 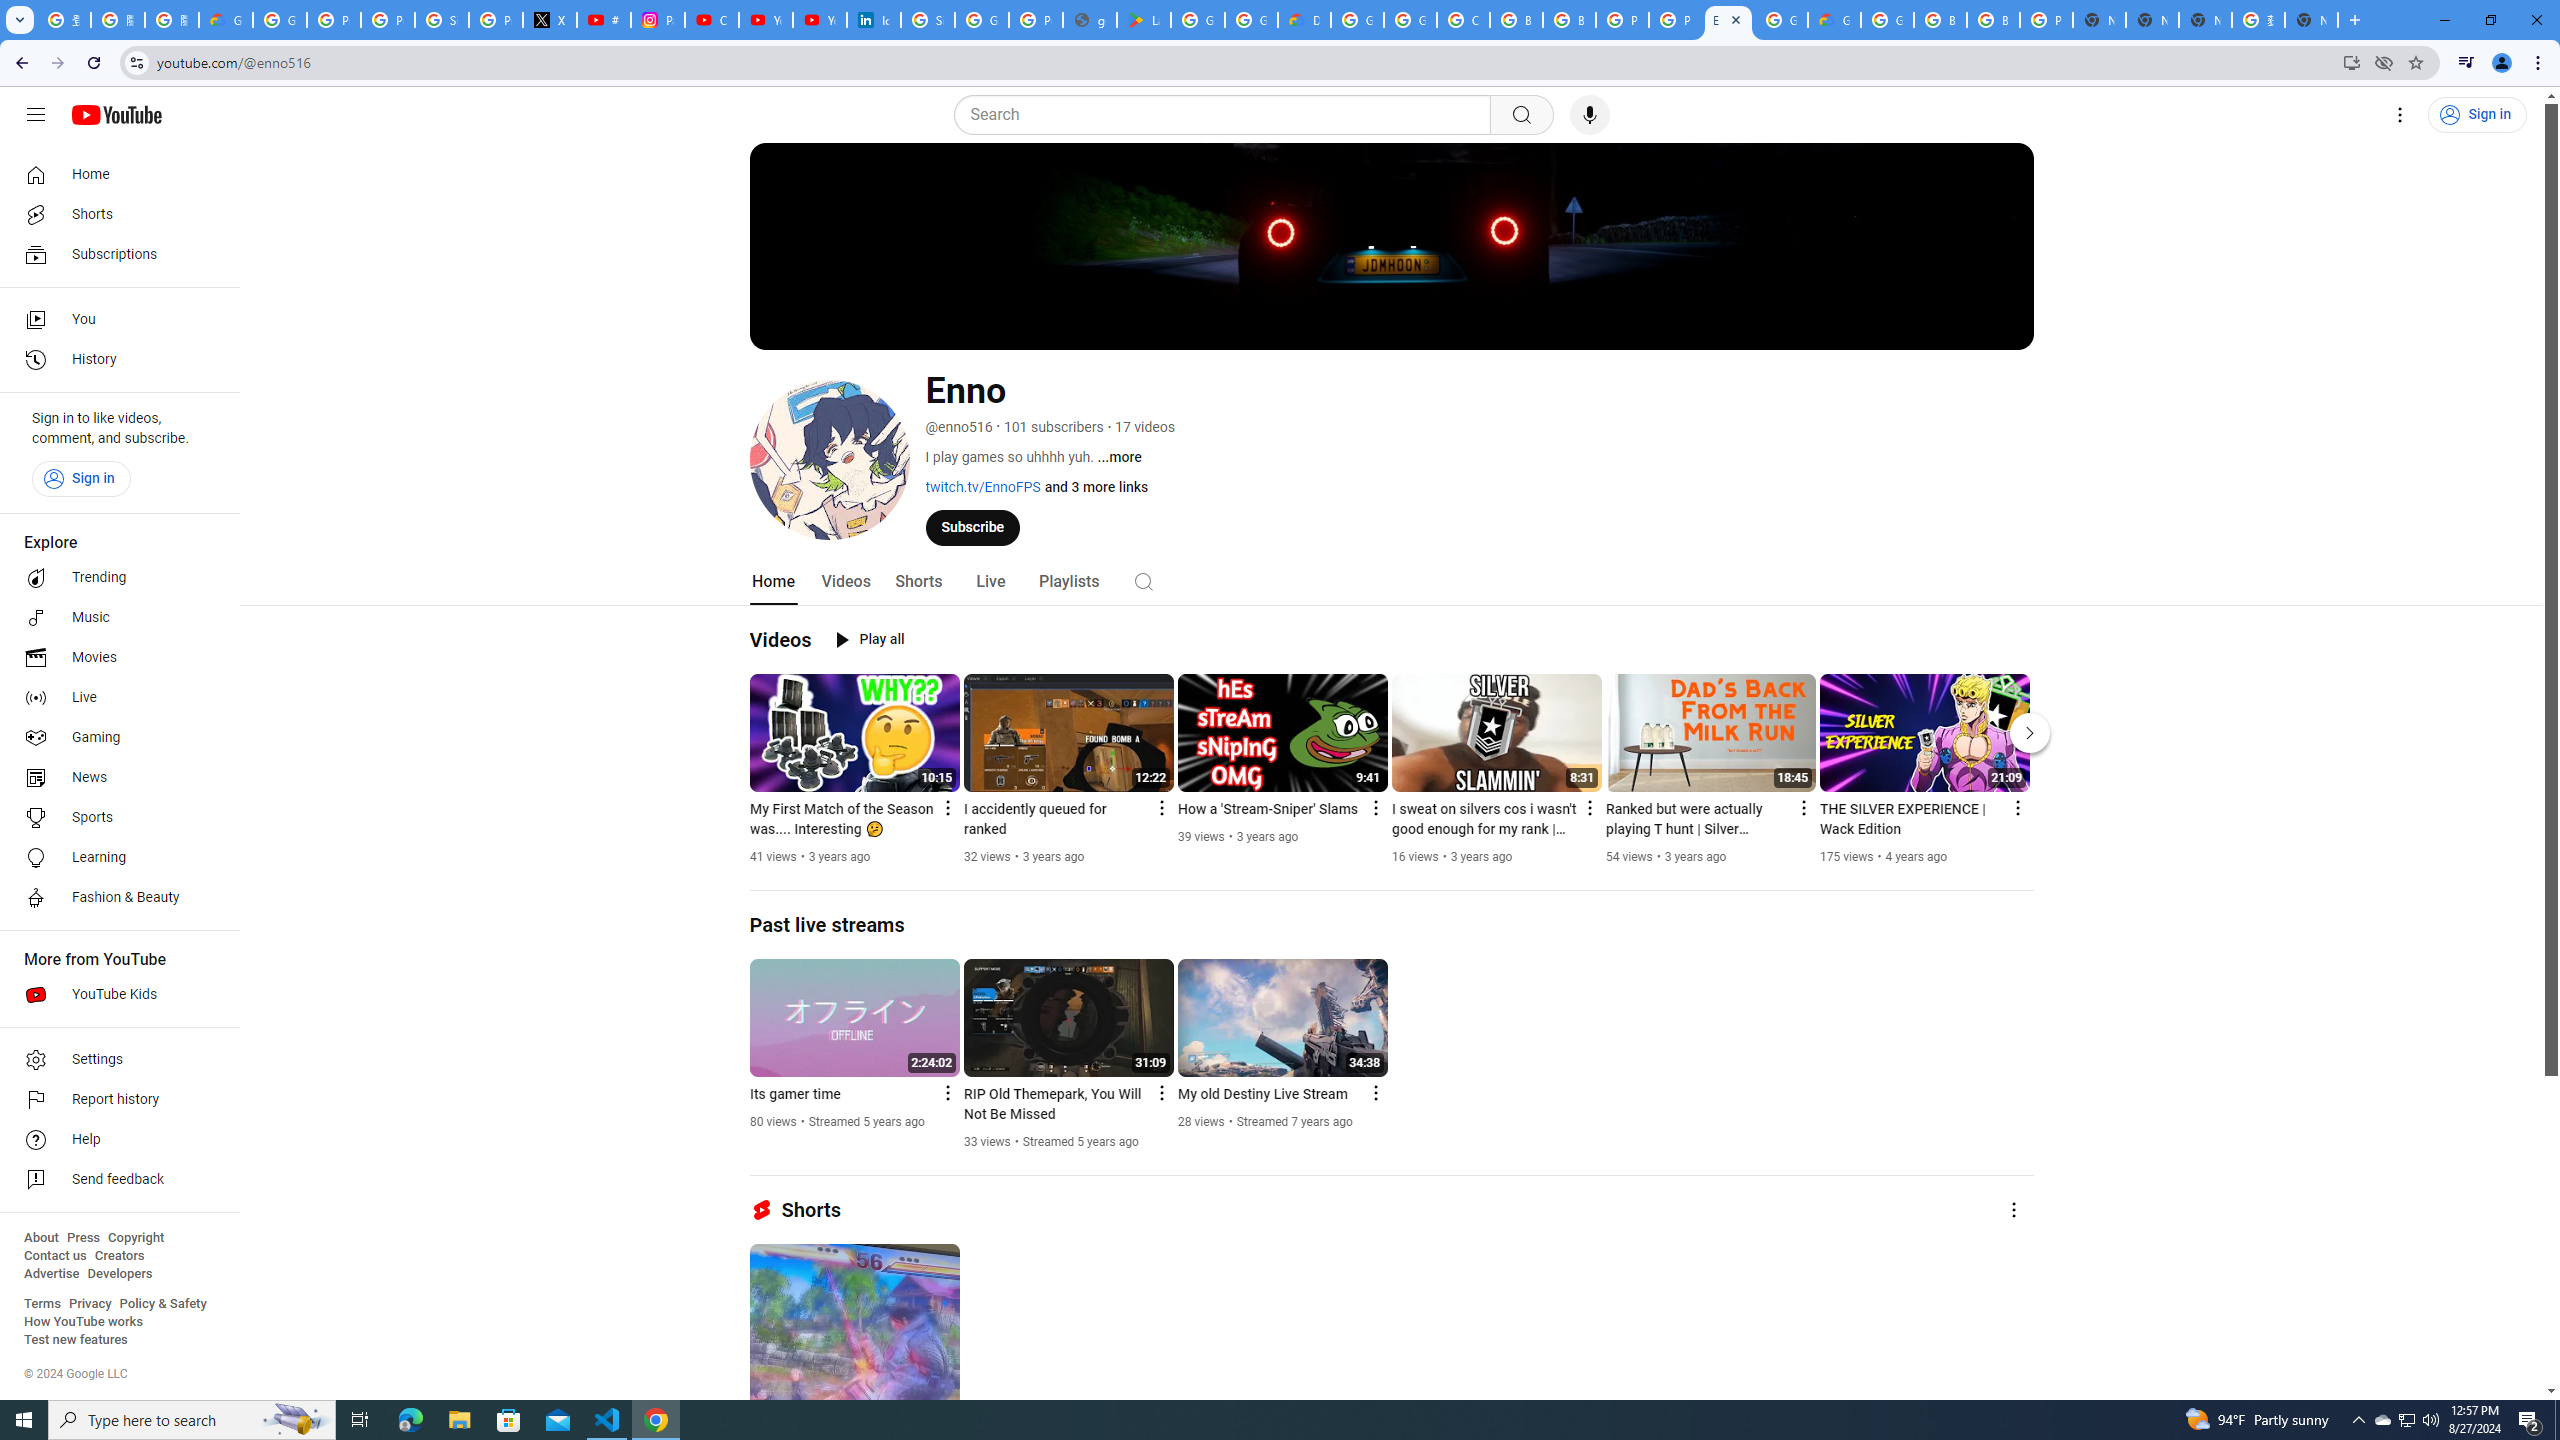 I want to click on Guide, so click(x=36, y=115).